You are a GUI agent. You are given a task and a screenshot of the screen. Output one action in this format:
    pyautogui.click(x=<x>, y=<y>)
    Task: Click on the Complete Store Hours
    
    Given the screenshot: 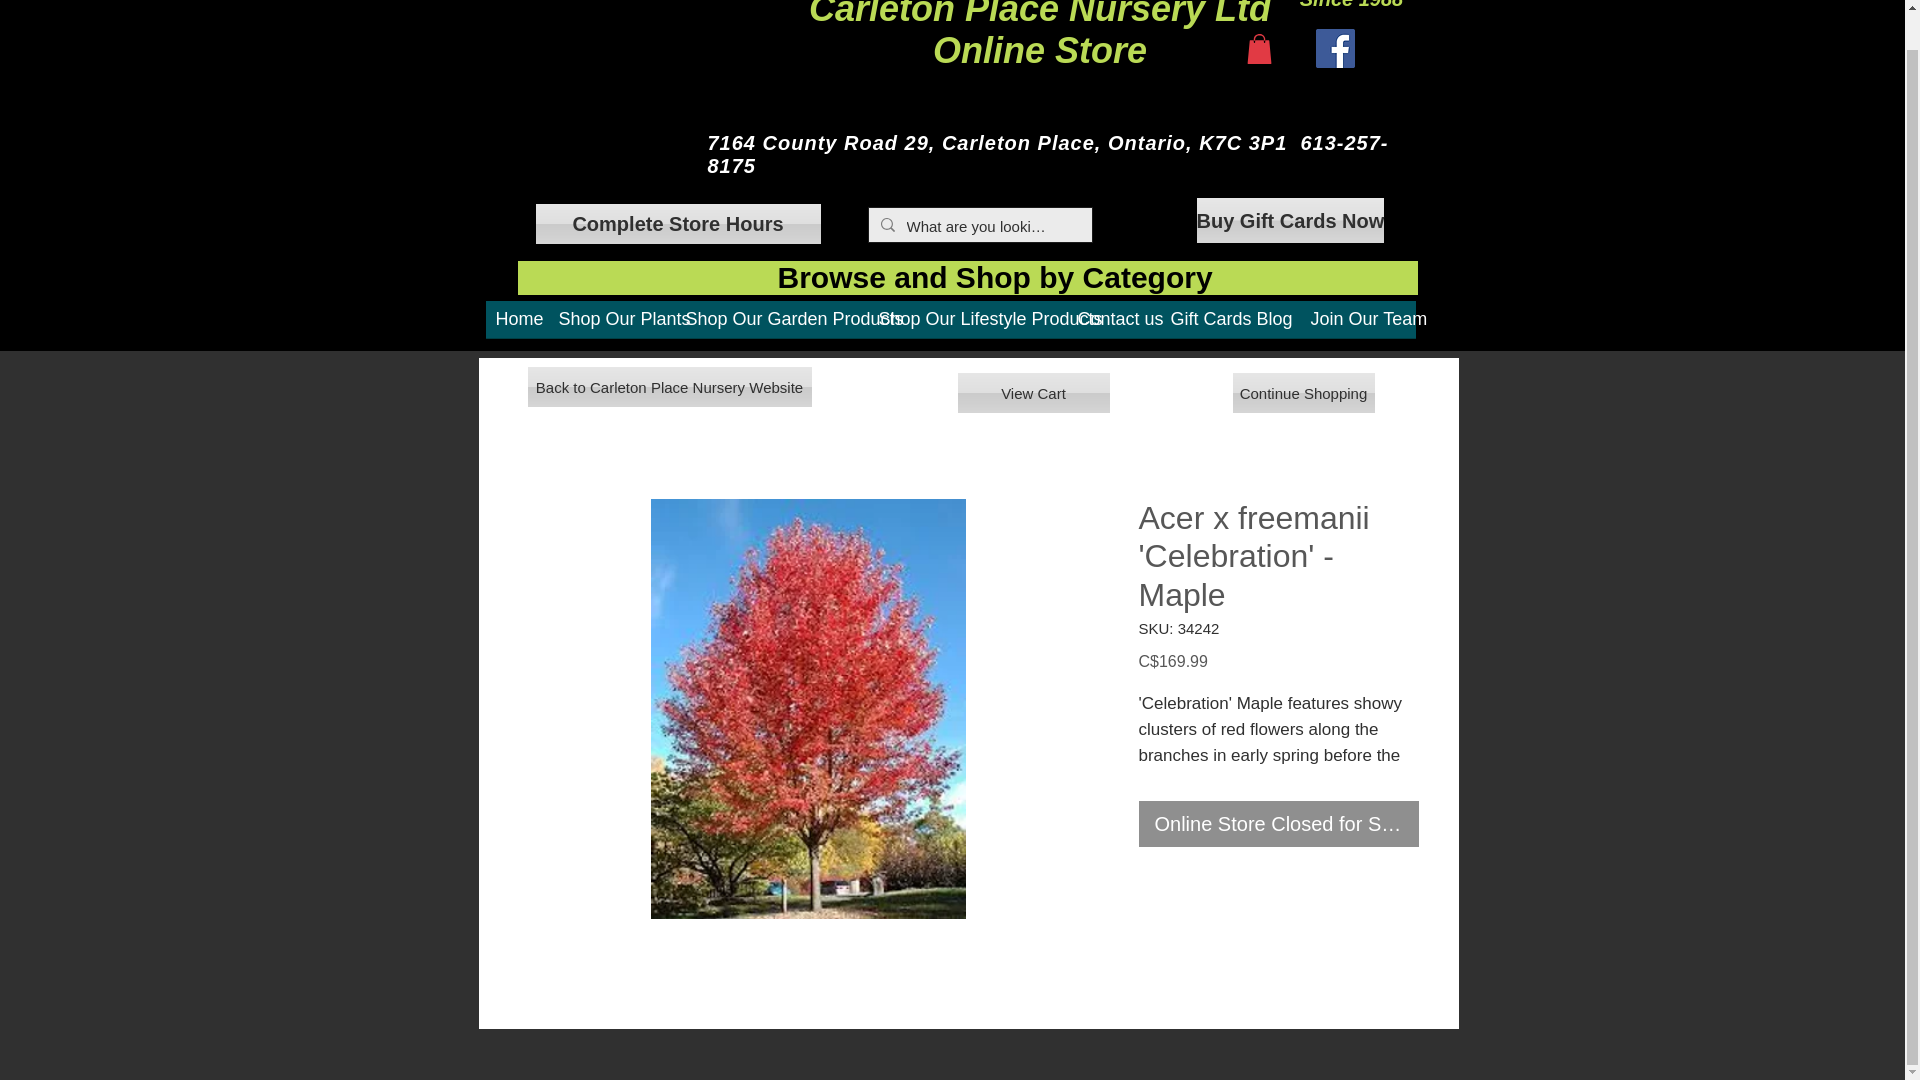 What is the action you would take?
    pyautogui.click(x=1357, y=326)
    